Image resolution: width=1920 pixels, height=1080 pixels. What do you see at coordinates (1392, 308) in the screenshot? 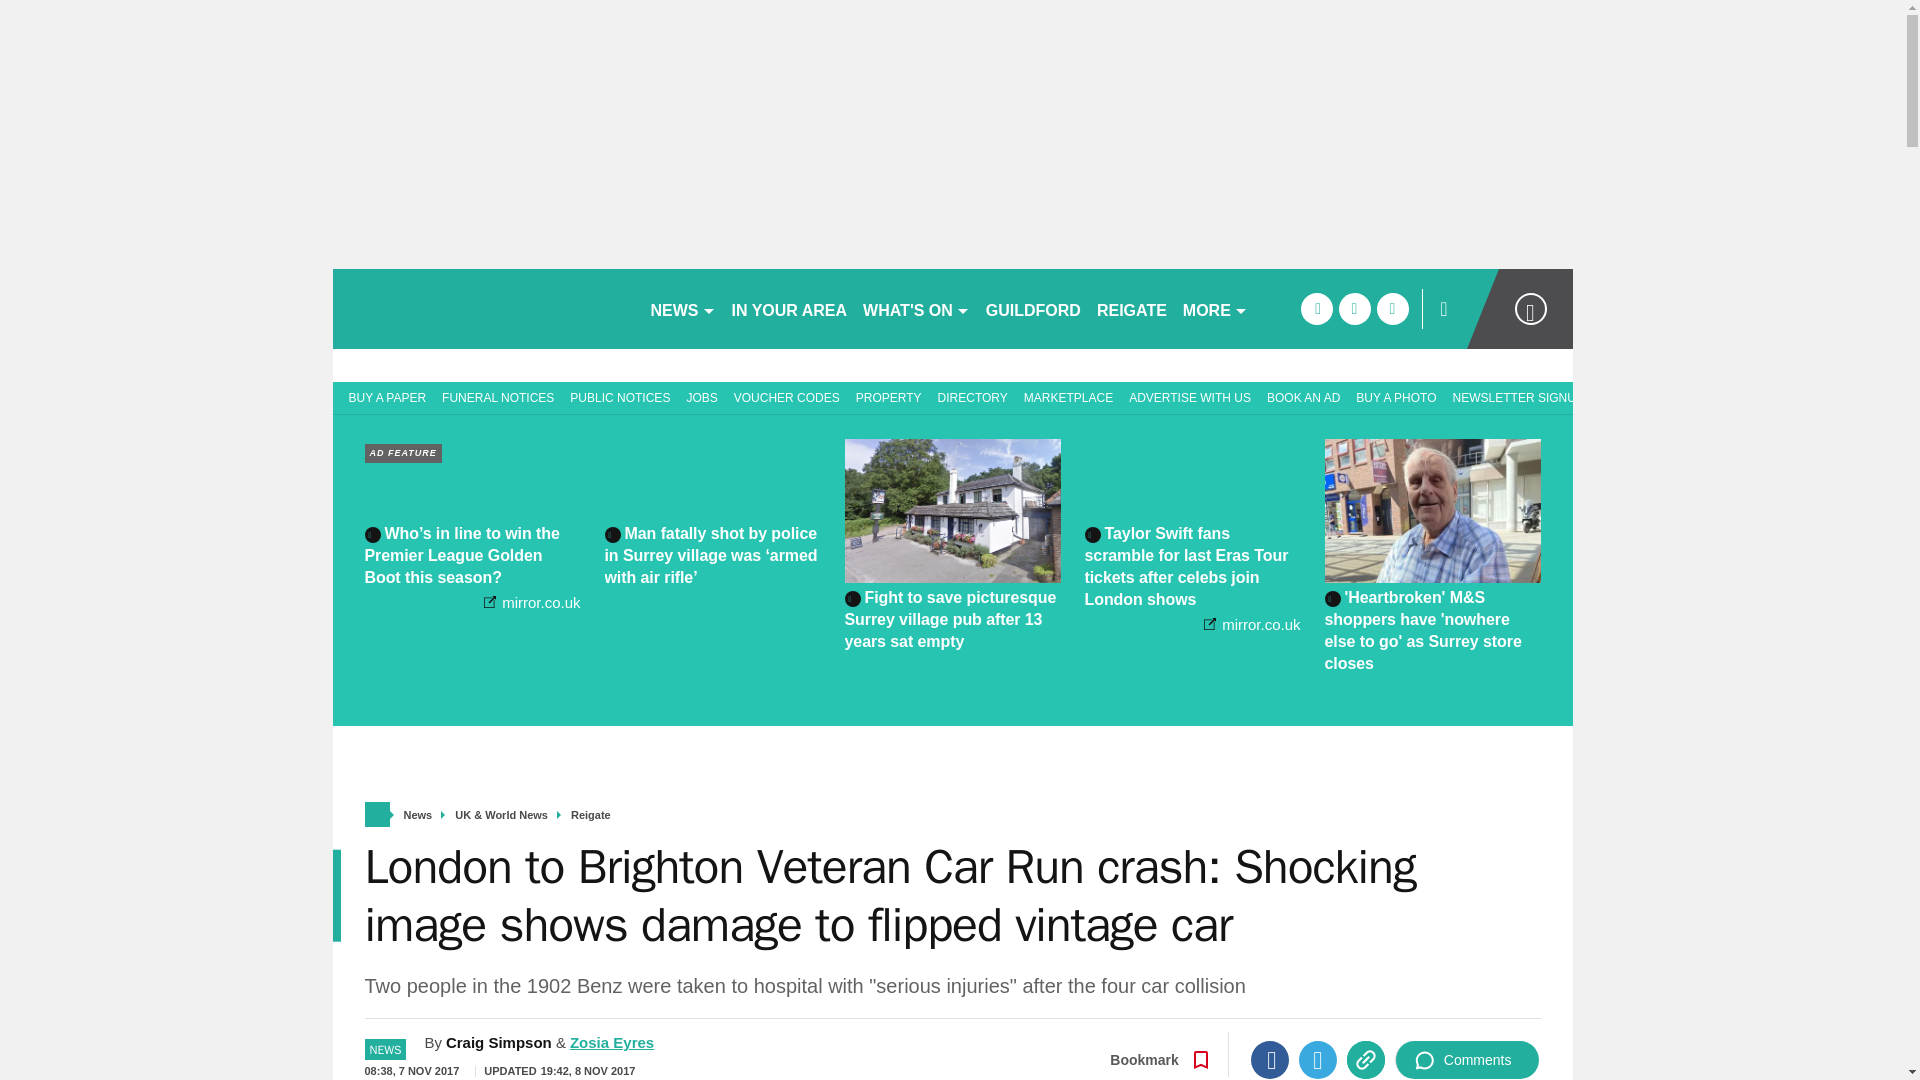
I see `instagram` at bounding box center [1392, 308].